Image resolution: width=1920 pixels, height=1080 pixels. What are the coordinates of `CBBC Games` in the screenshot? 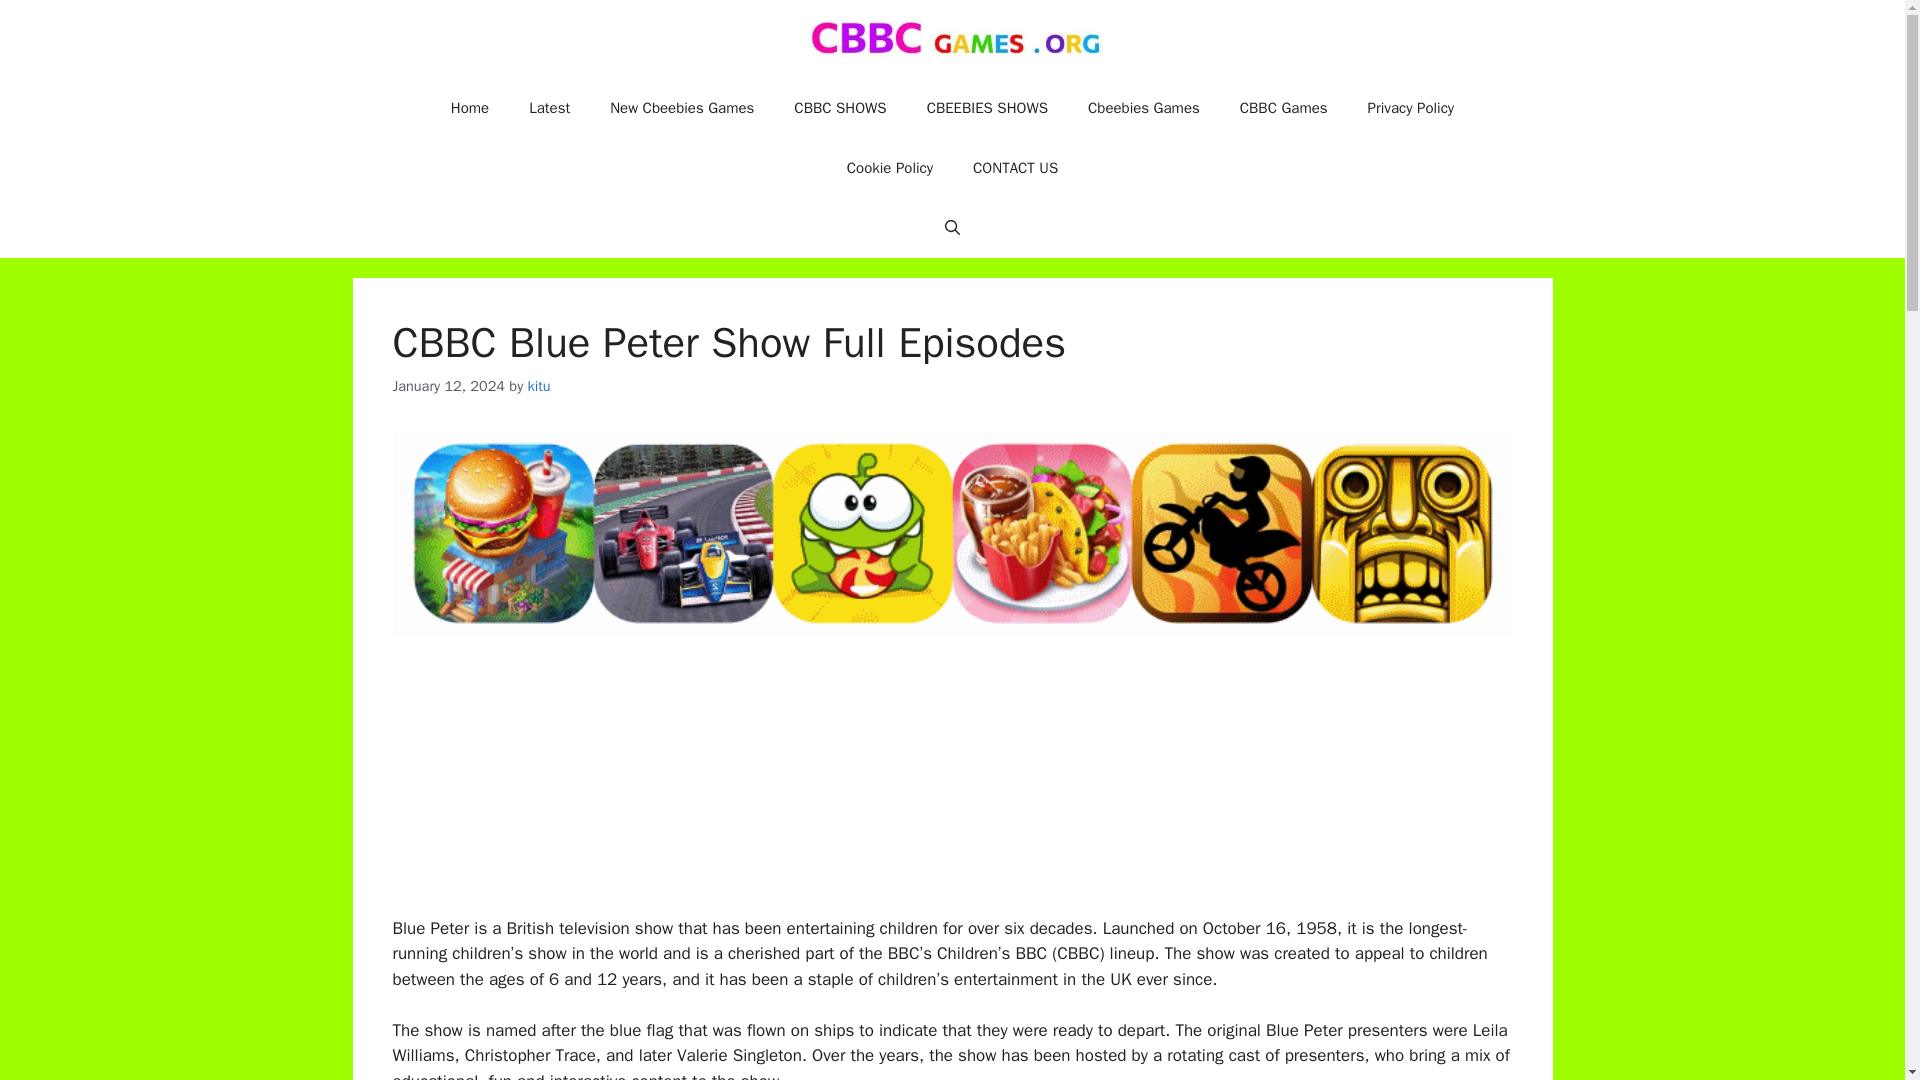 It's located at (1283, 108).